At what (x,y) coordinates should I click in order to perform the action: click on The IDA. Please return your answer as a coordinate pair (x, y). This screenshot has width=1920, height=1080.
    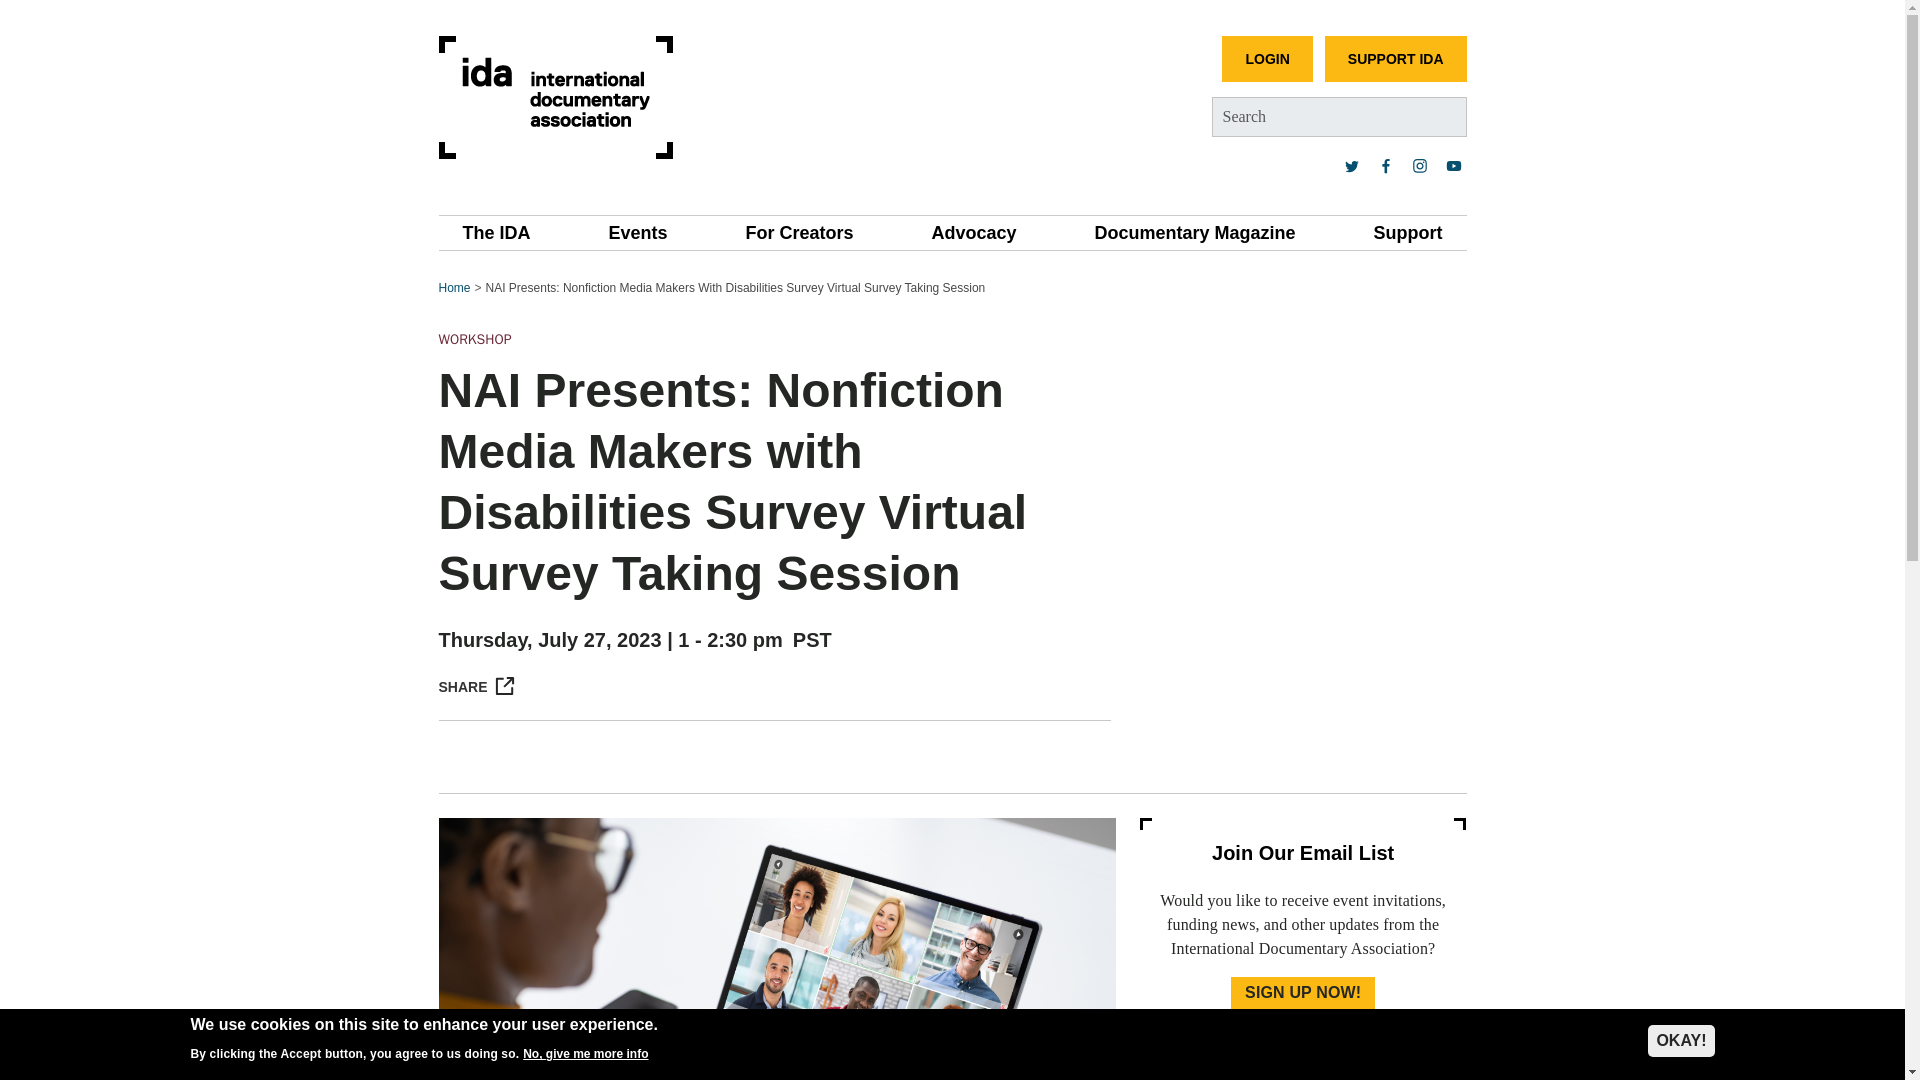
    Looking at the image, I should click on (496, 232).